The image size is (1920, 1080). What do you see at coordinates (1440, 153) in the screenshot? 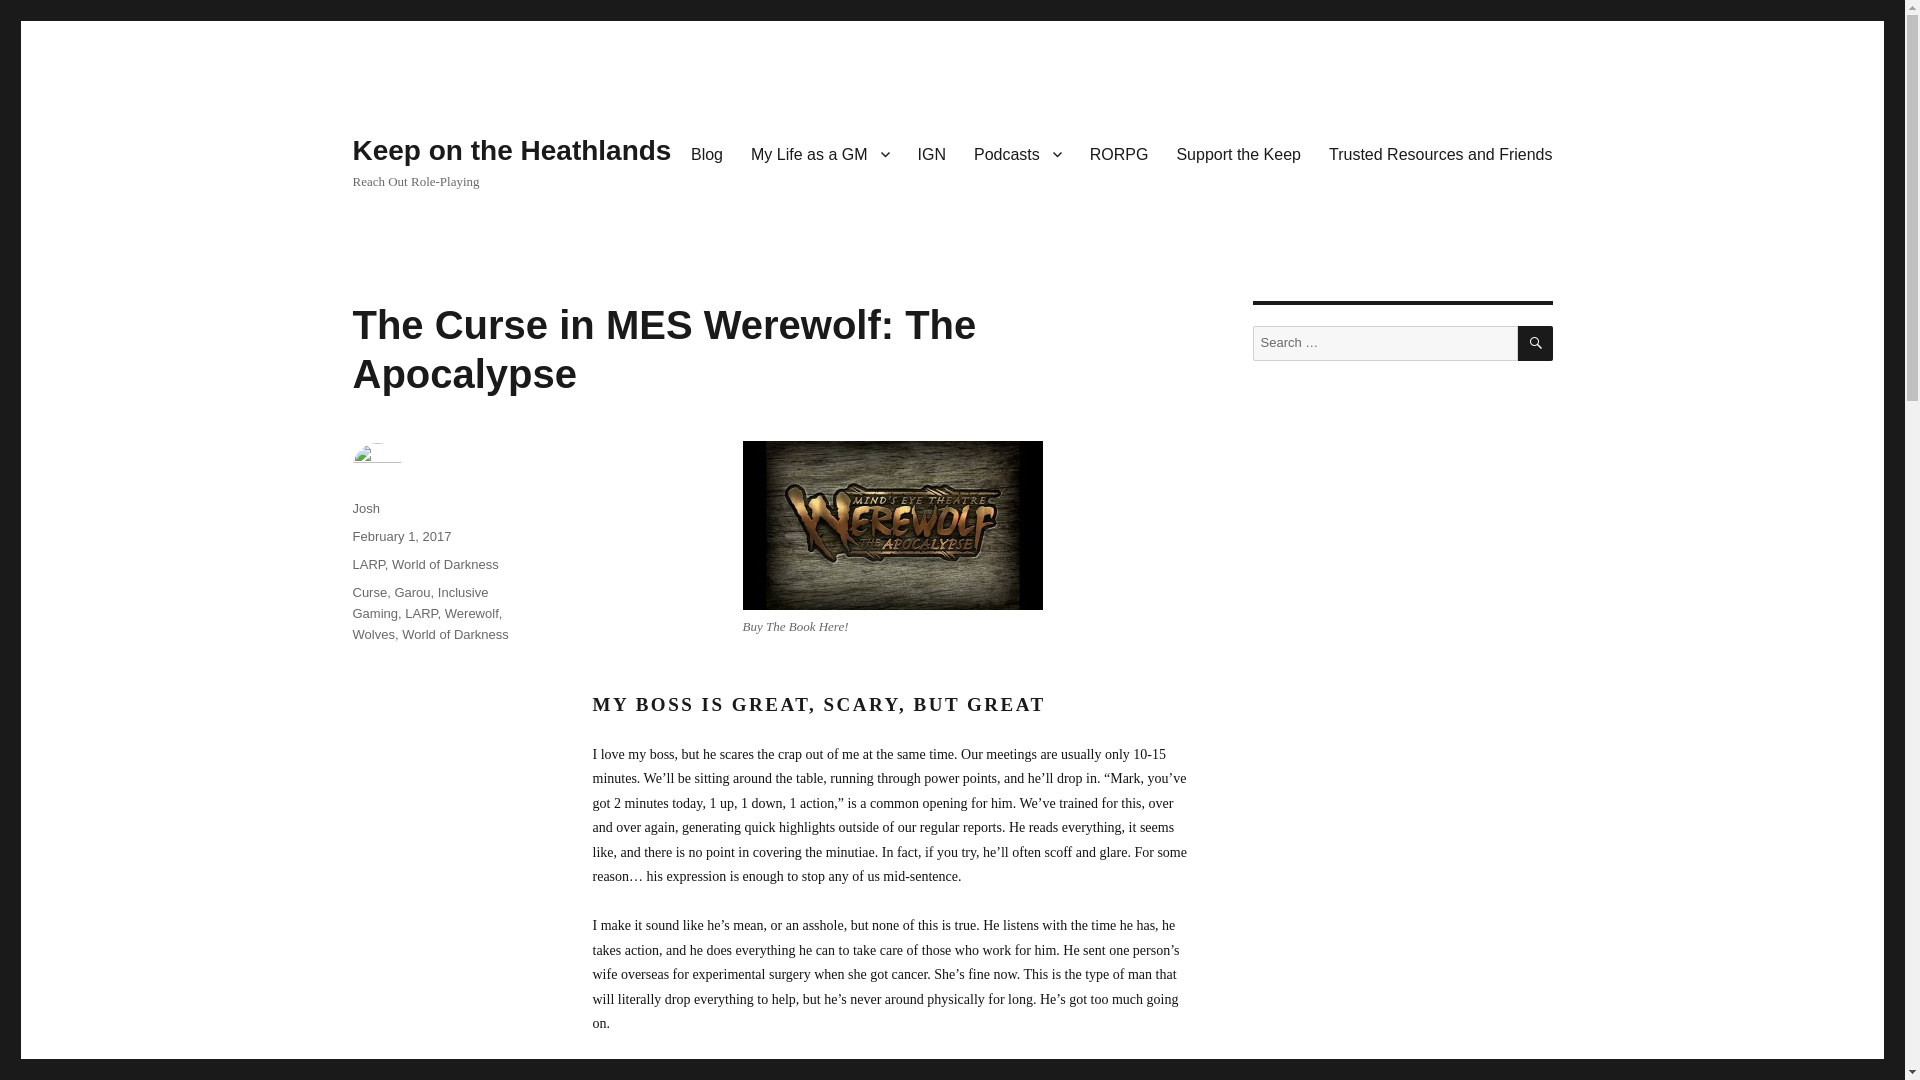
I see `Trusted Resources and Friends` at bounding box center [1440, 153].